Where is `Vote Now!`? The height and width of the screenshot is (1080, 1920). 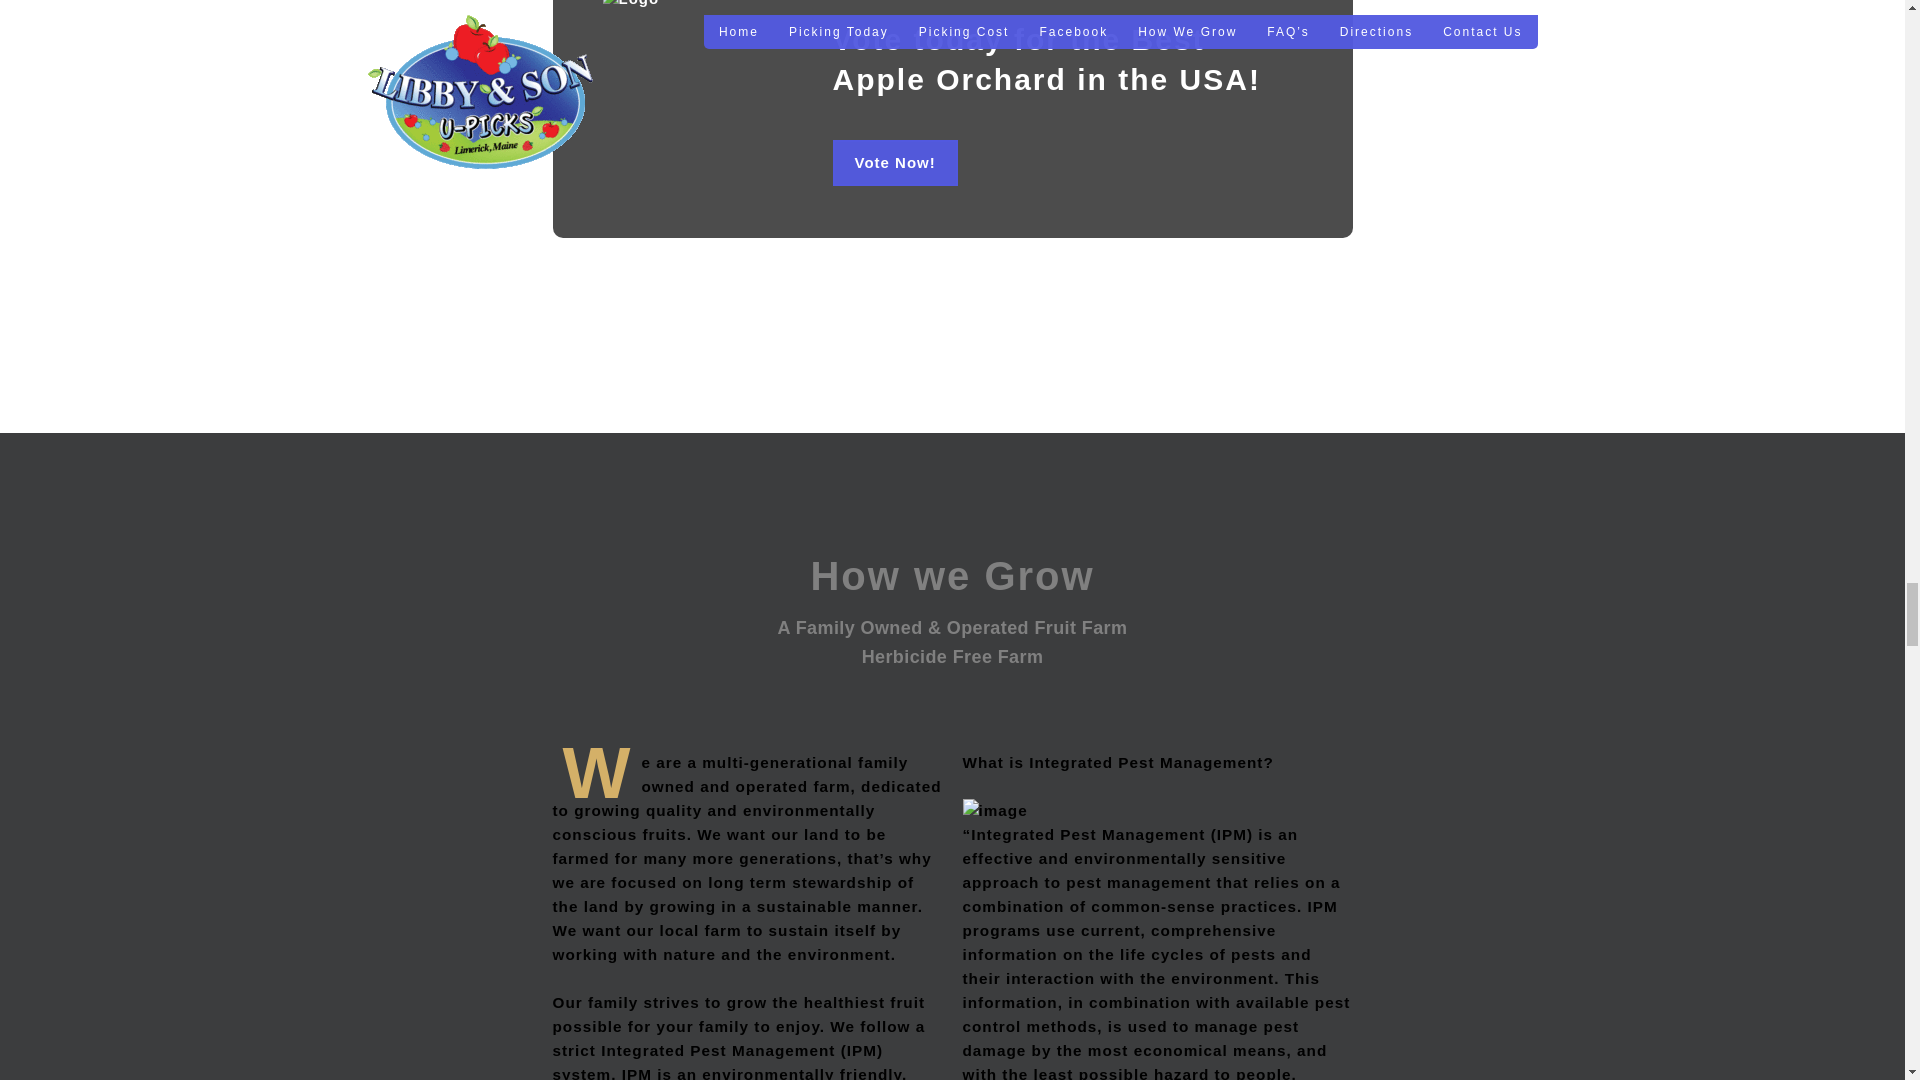 Vote Now! is located at coordinates (894, 162).